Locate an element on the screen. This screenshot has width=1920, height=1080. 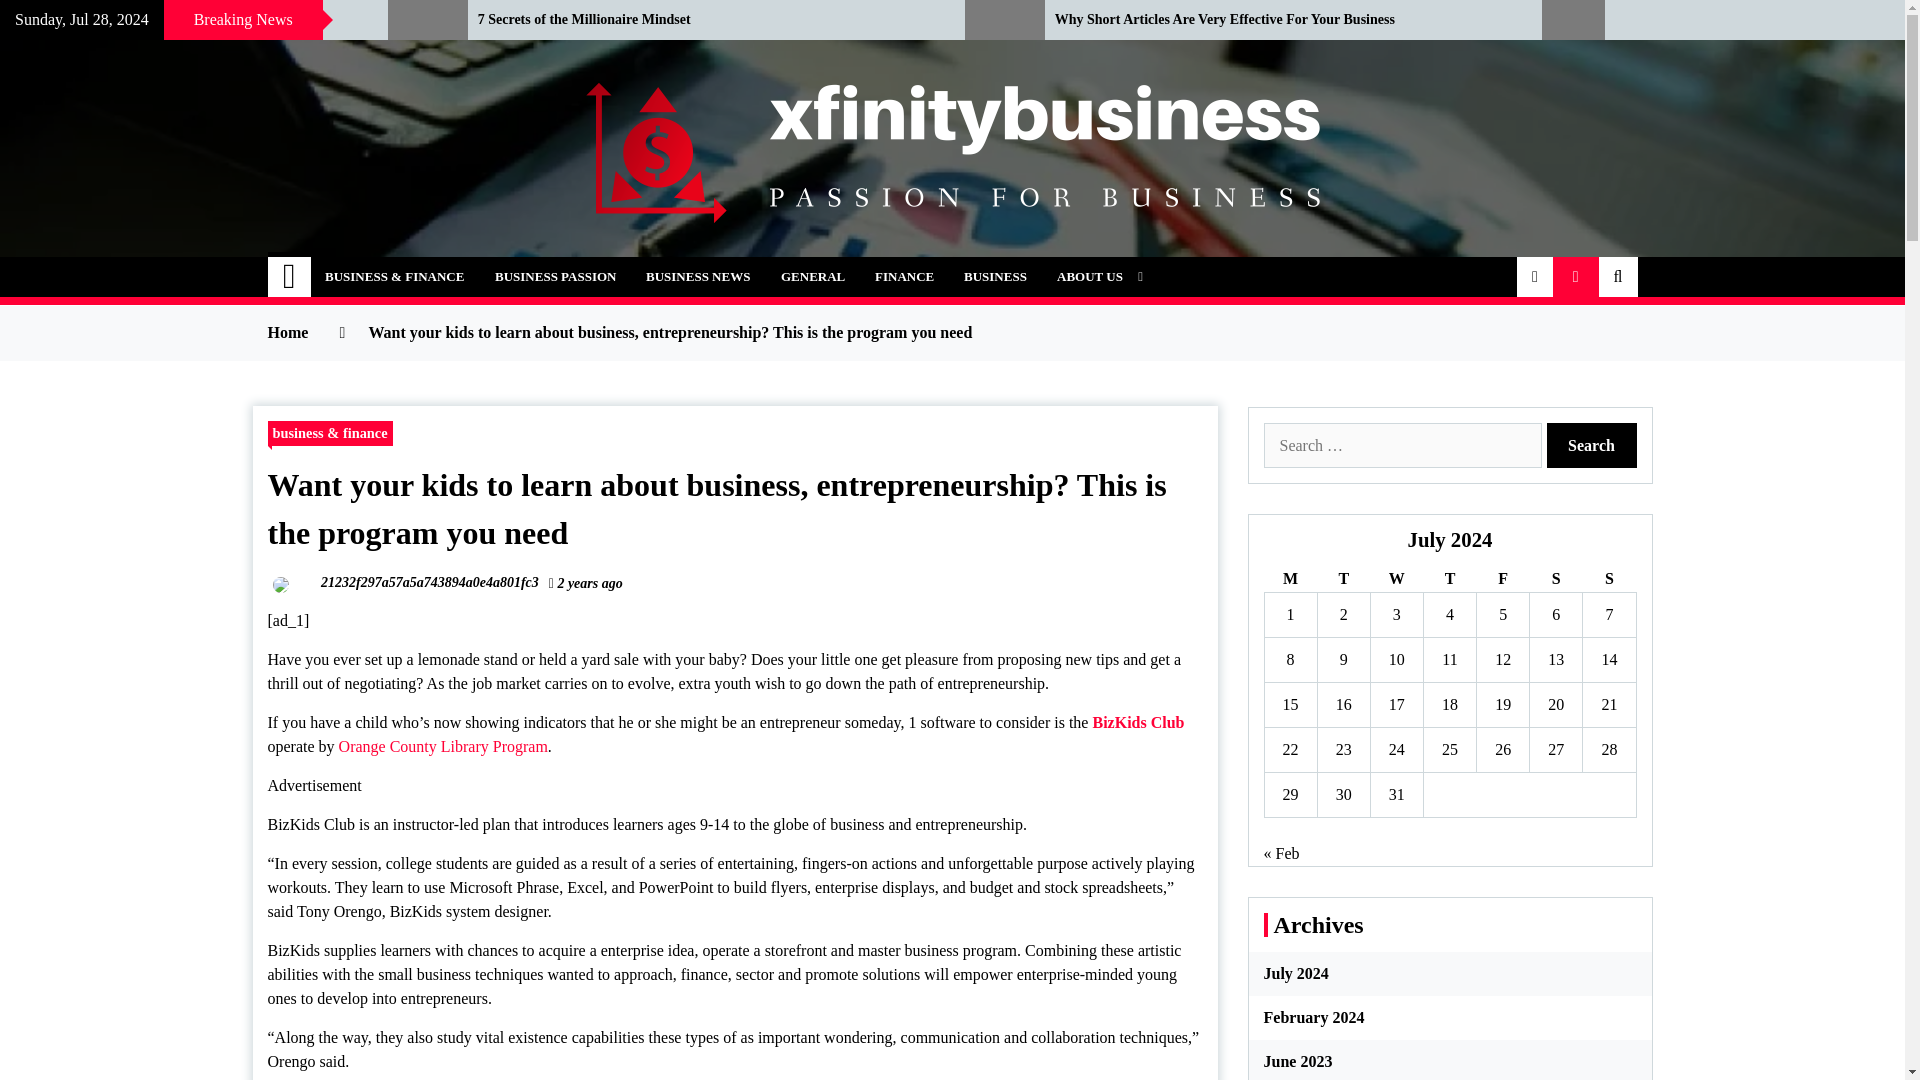
Sunday is located at coordinates (1608, 578).